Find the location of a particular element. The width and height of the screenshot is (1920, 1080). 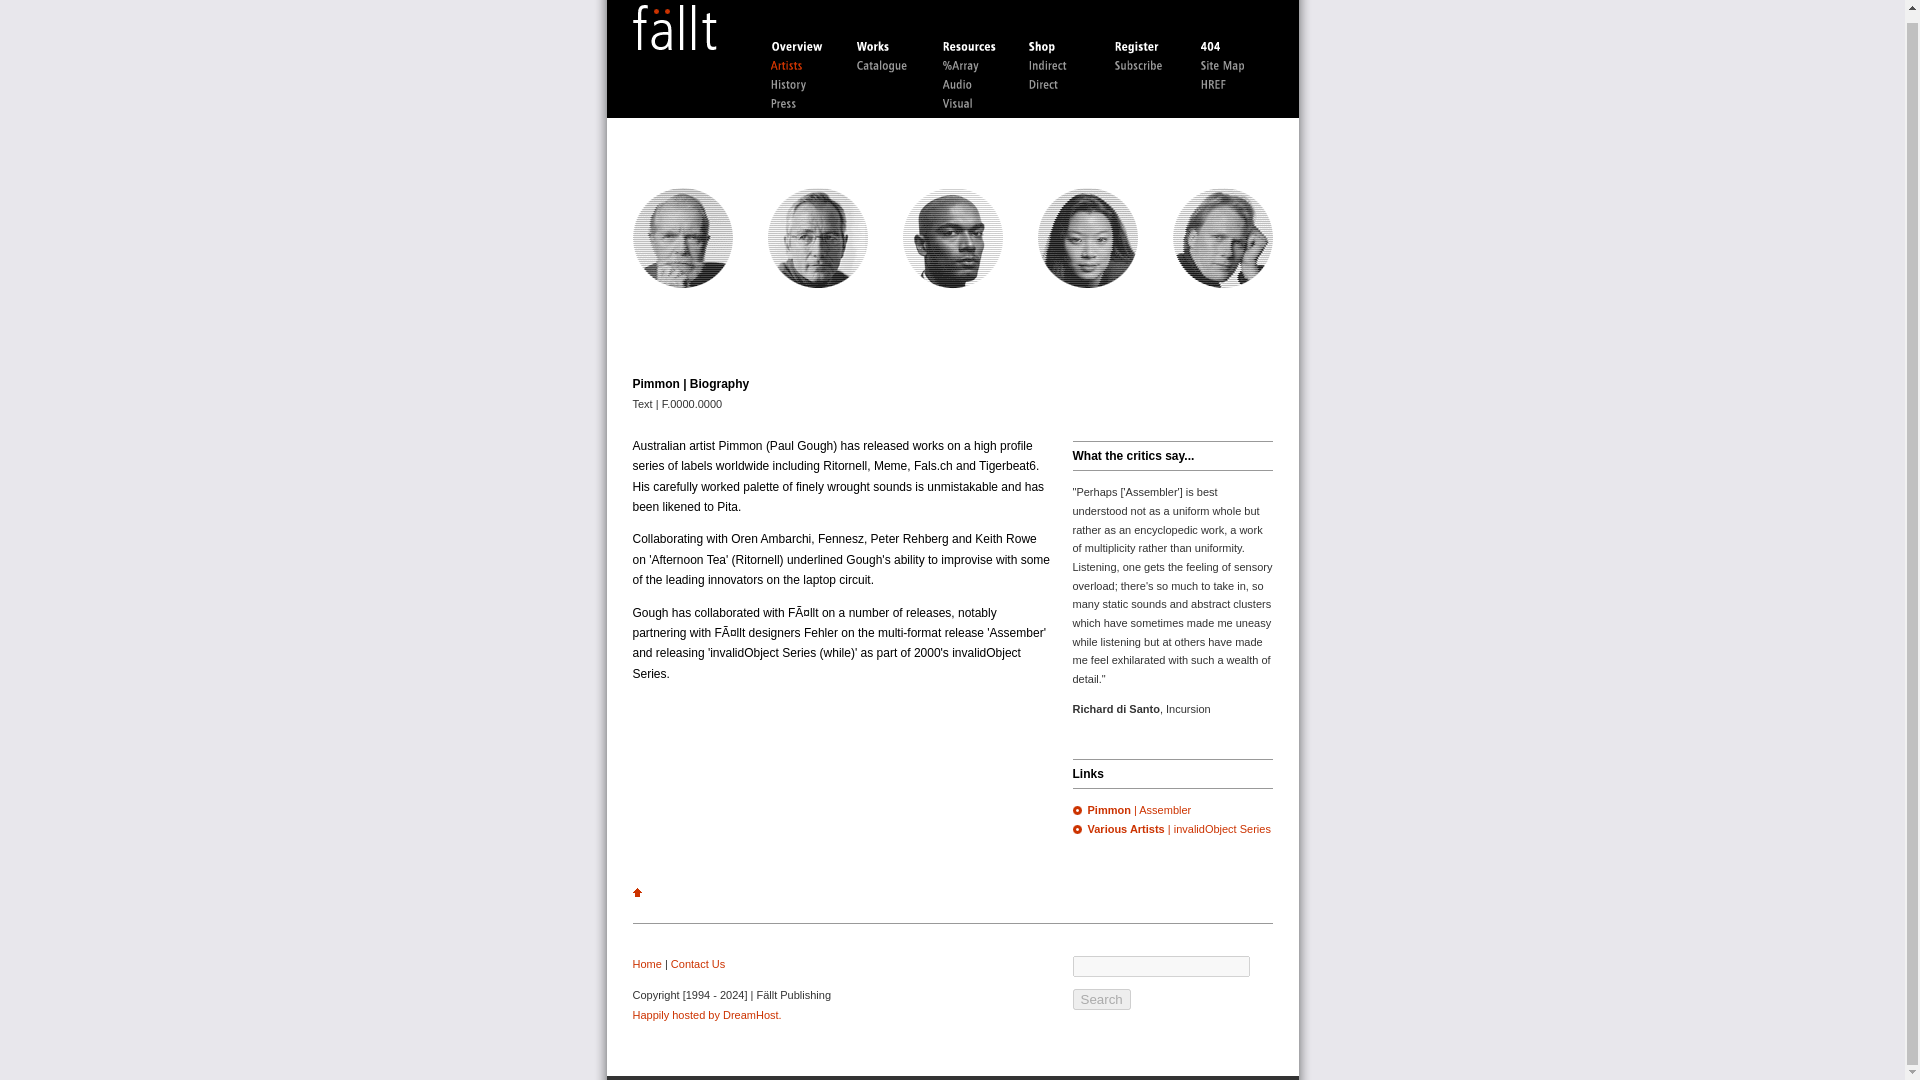

Return To Top is located at coordinates (636, 892).